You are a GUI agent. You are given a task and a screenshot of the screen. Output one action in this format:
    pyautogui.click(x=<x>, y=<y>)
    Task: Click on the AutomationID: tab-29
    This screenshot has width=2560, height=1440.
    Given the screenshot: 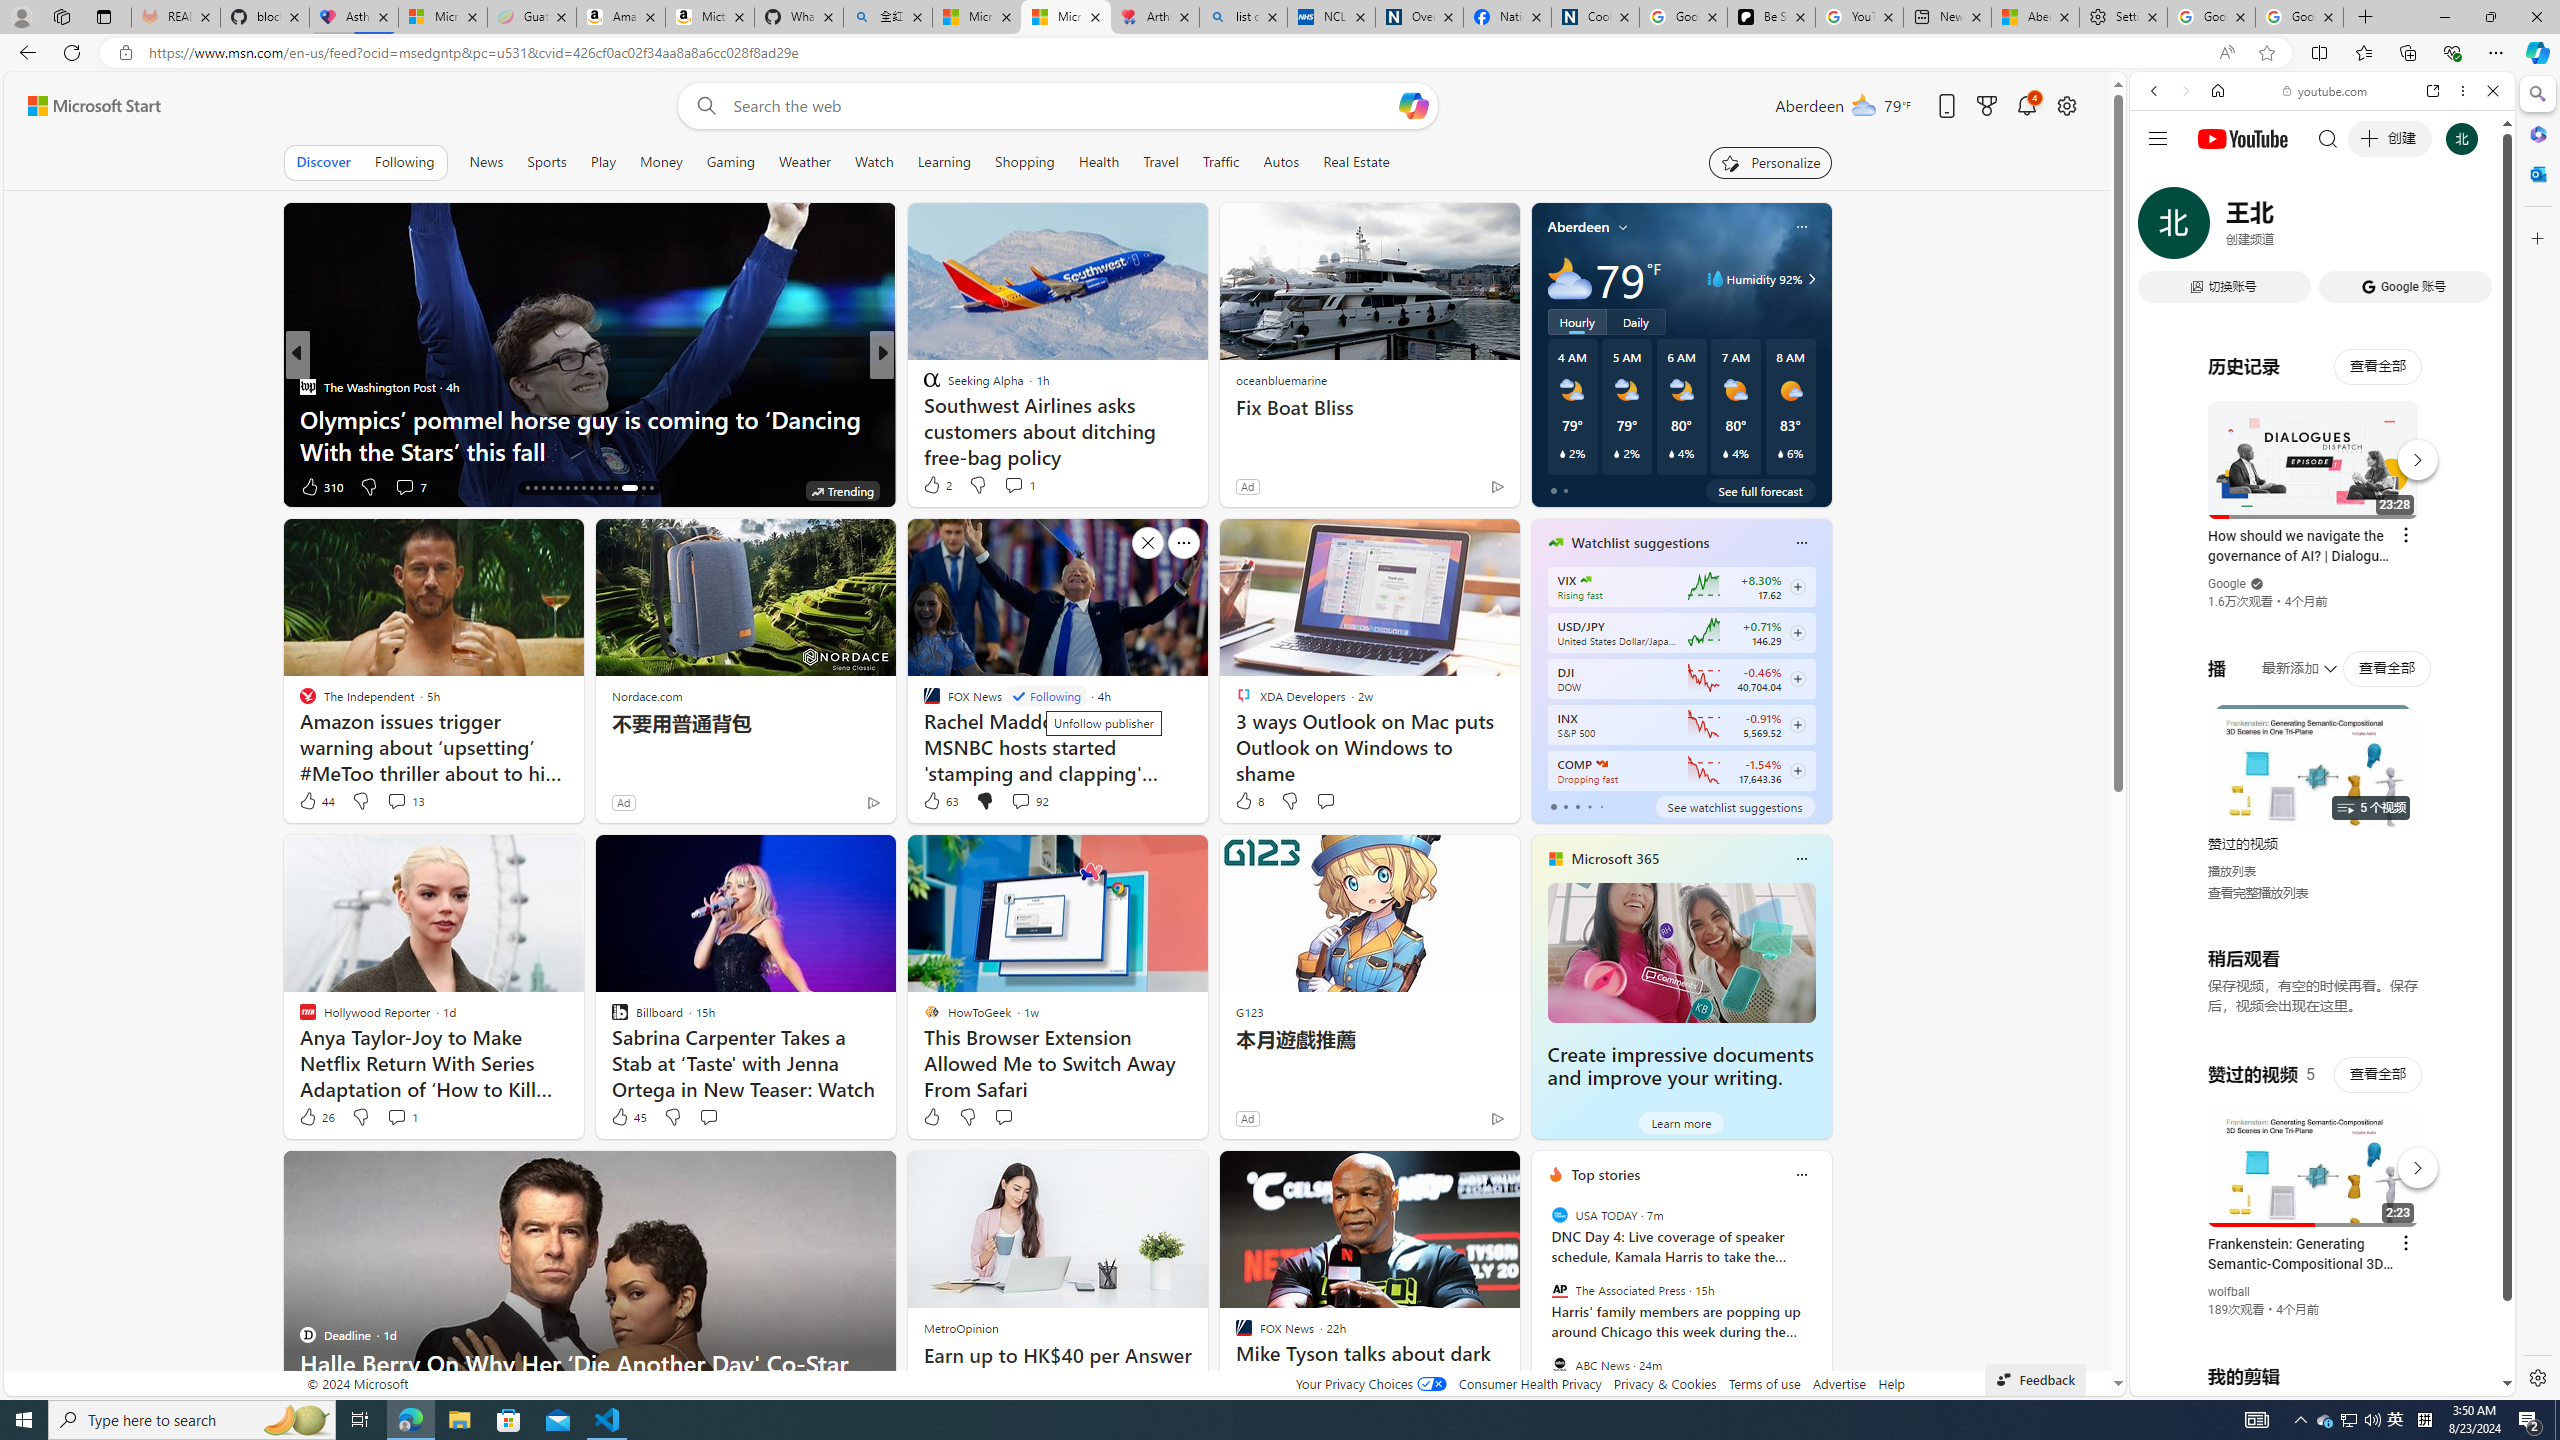 What is the action you would take?
    pyautogui.click(x=637, y=488)
    